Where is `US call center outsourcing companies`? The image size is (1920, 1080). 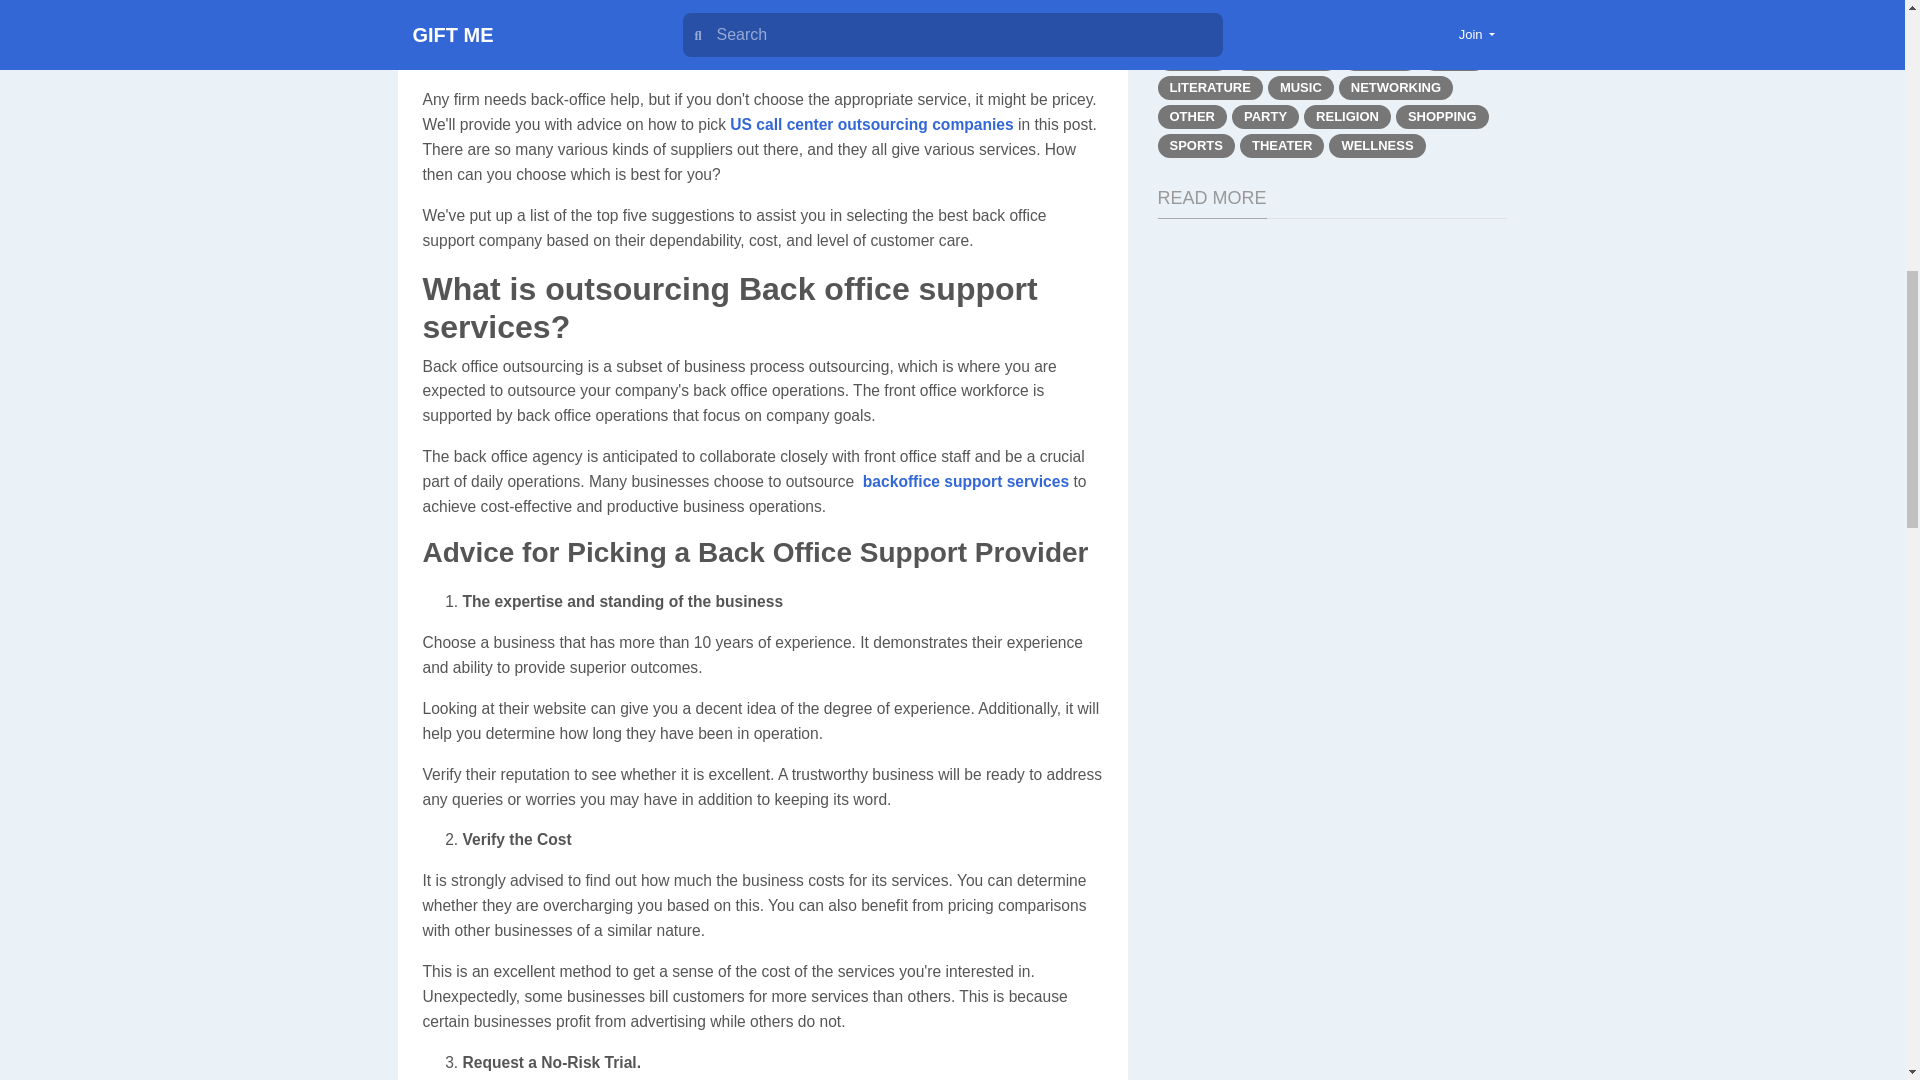
US call center outsourcing companies is located at coordinates (871, 124).